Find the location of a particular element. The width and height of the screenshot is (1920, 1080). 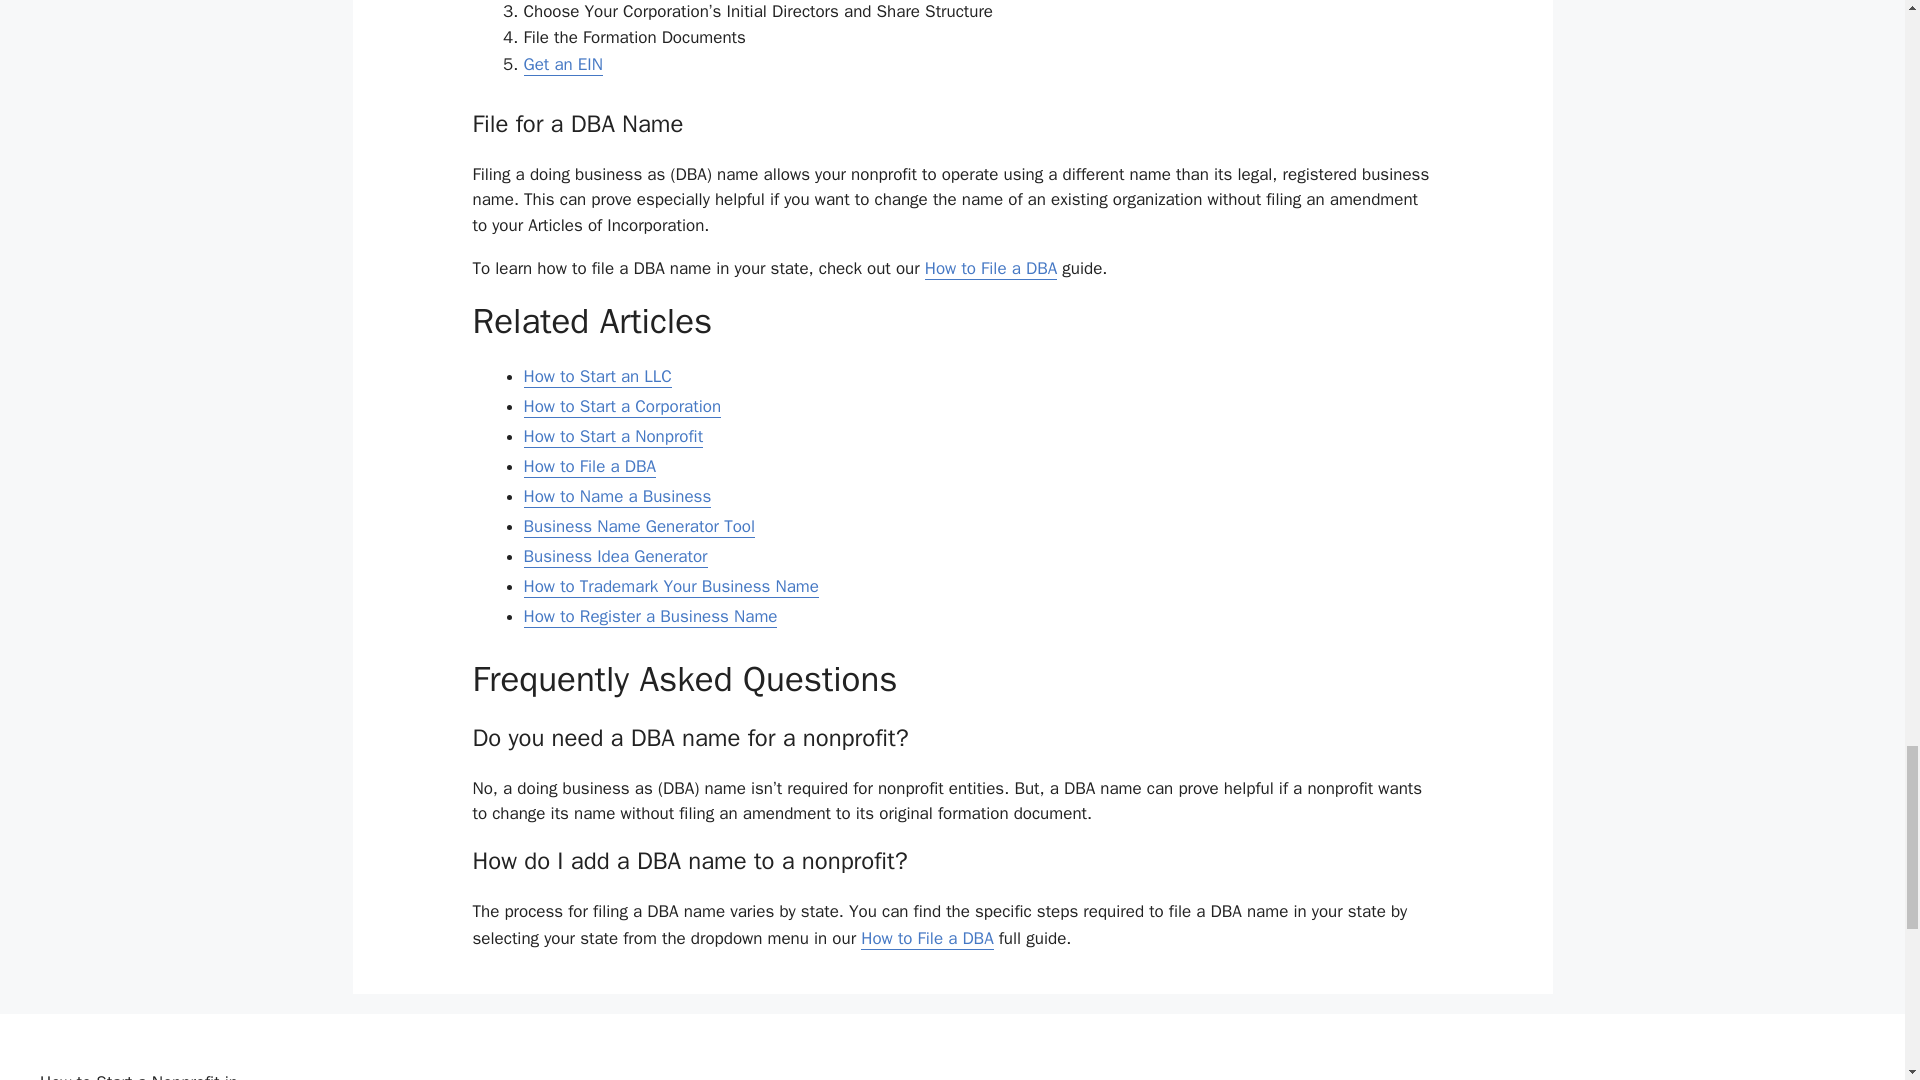

How to File a DBA is located at coordinates (991, 268).